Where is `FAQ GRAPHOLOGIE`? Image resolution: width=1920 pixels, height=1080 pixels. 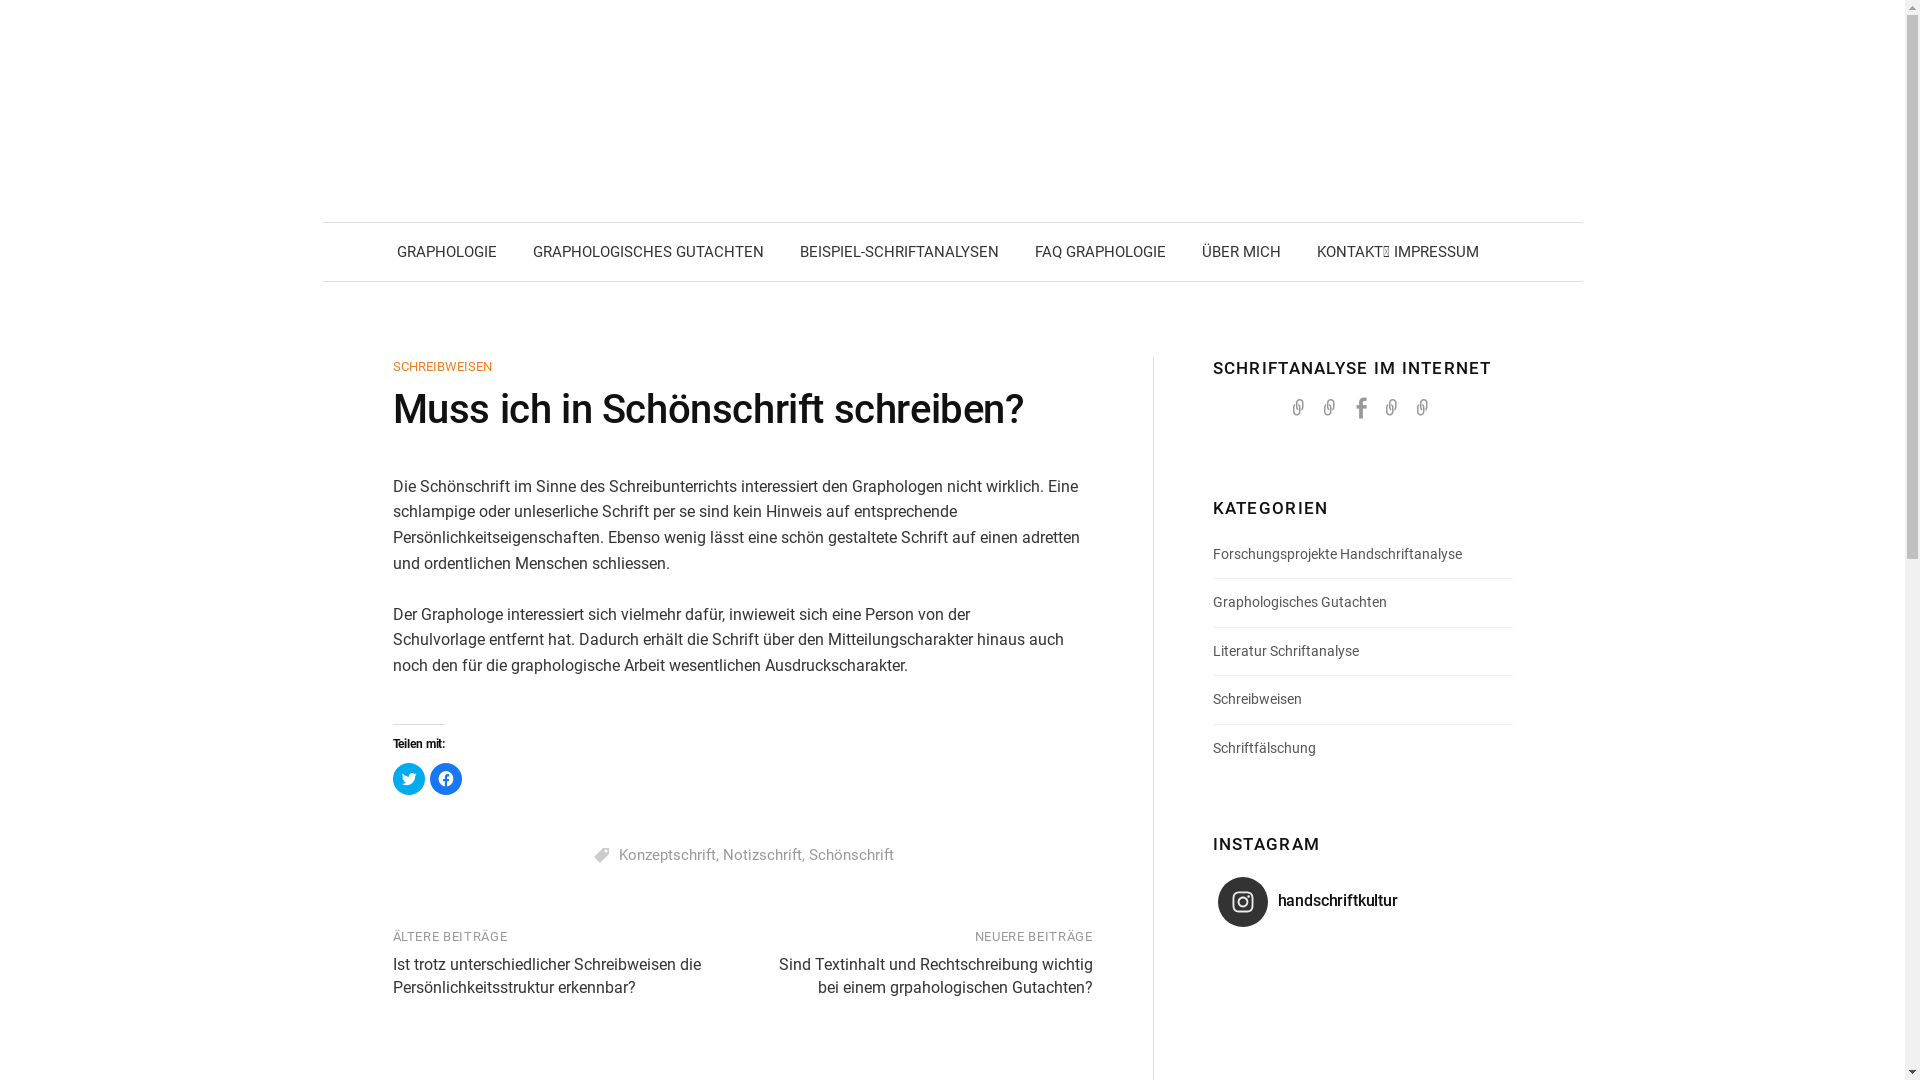
FAQ GRAPHOLOGIE is located at coordinates (1100, 252).